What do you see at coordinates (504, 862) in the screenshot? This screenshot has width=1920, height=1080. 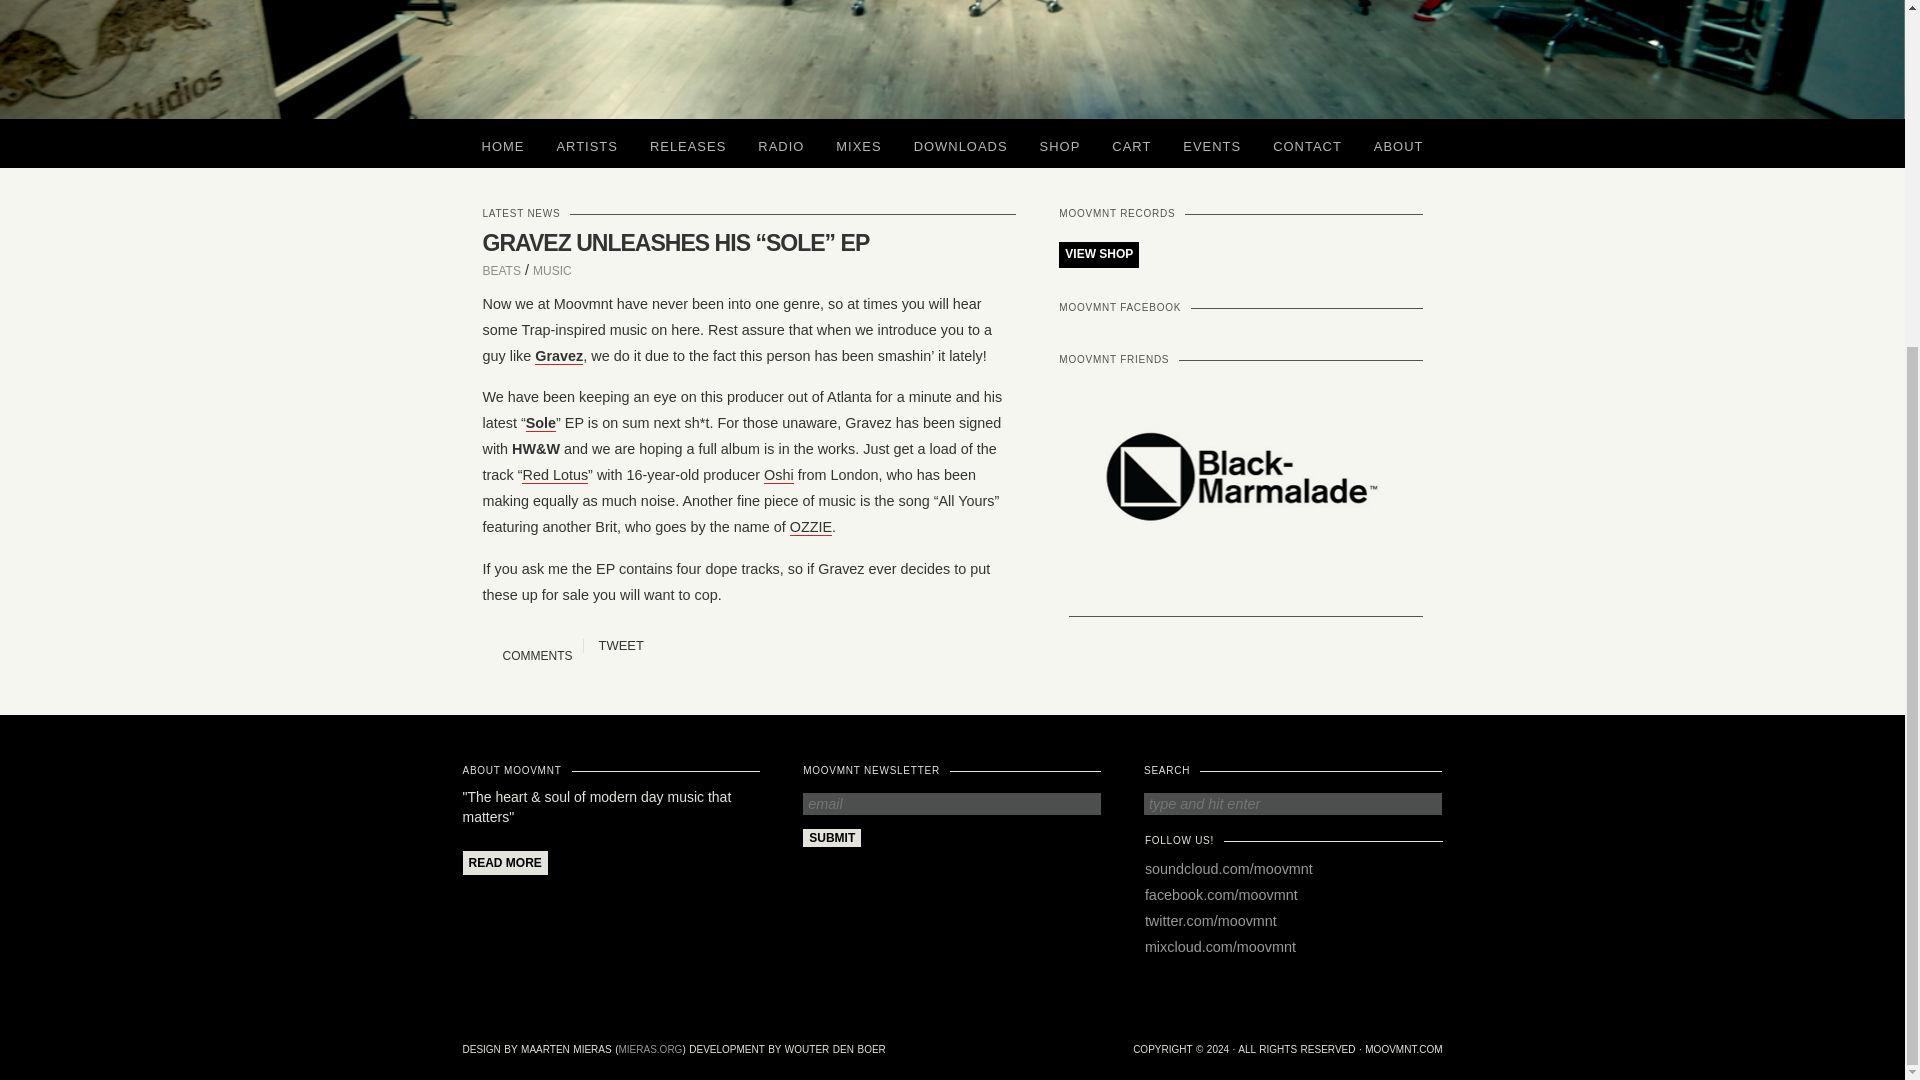 I see `READ MORE` at bounding box center [504, 862].